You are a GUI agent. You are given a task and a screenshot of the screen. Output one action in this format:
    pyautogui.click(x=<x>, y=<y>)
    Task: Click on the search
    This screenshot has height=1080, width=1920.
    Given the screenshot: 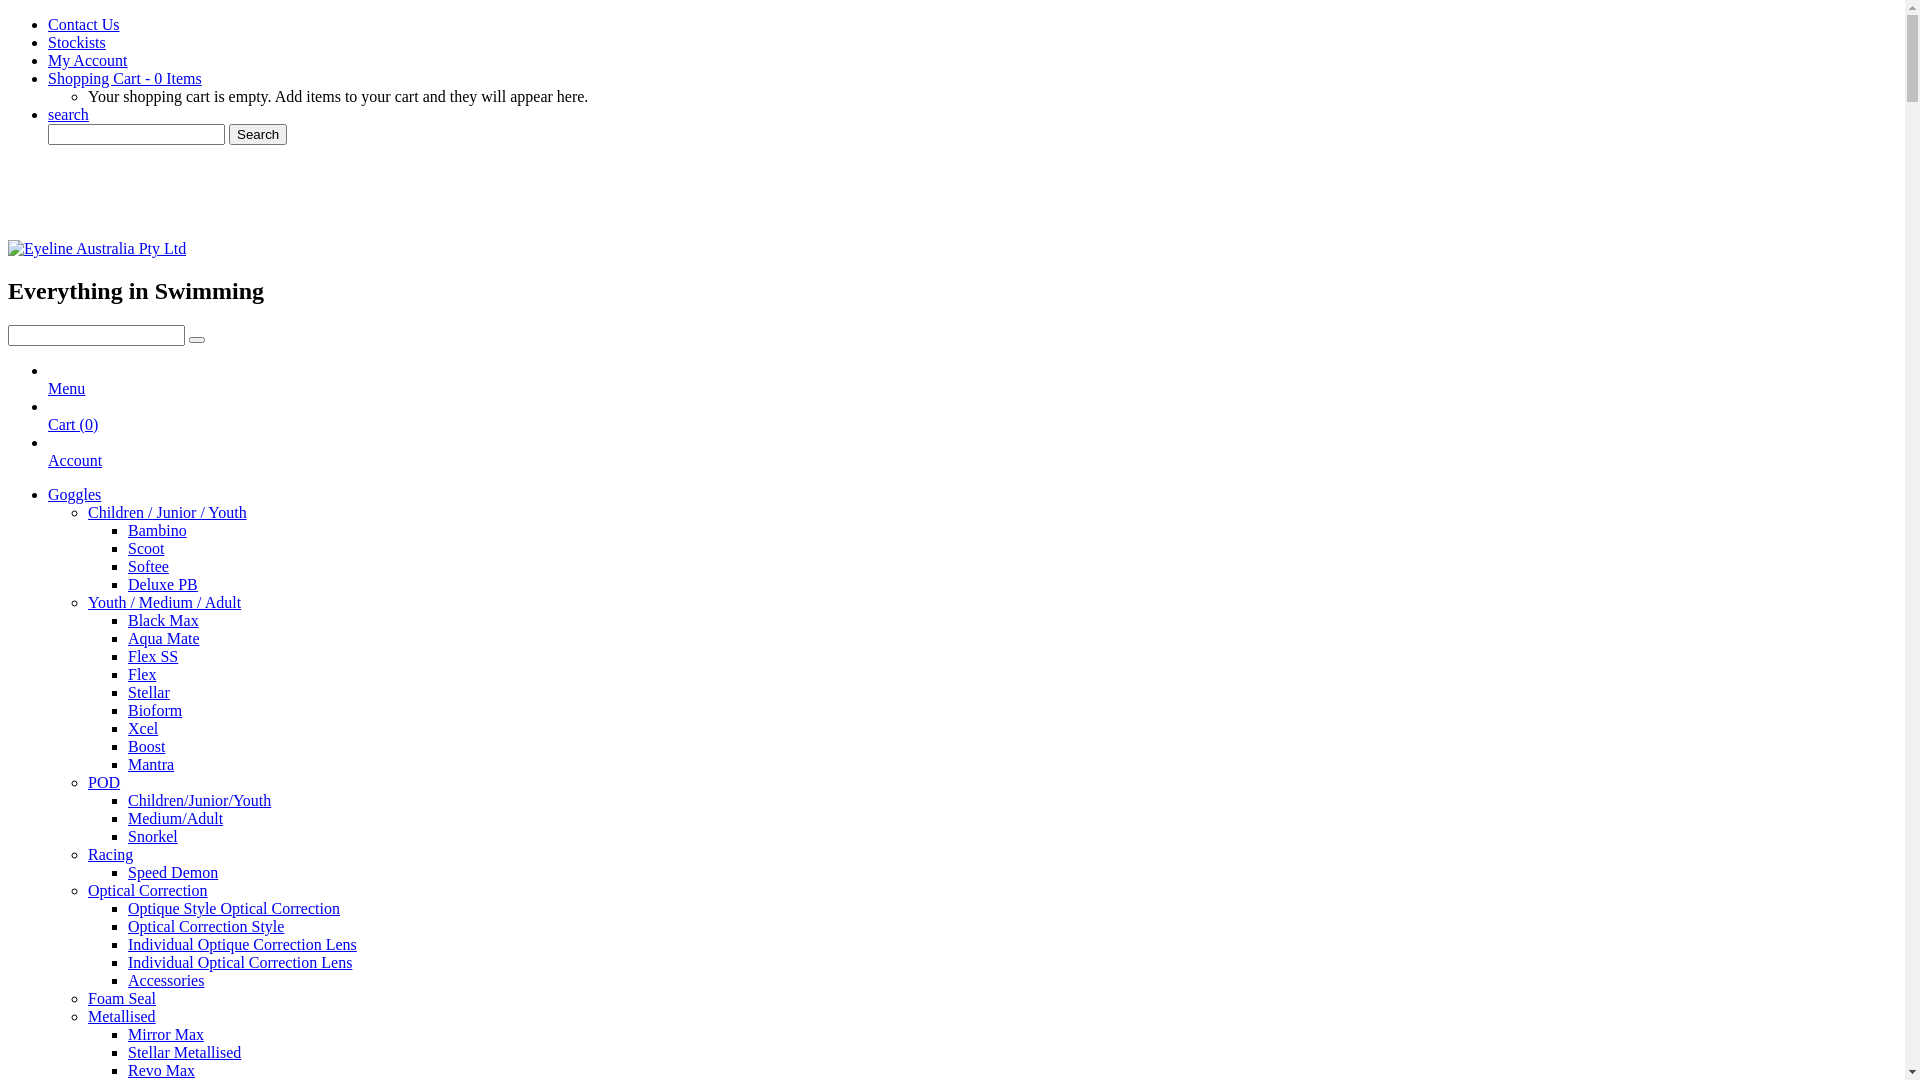 What is the action you would take?
    pyautogui.click(x=68, y=114)
    